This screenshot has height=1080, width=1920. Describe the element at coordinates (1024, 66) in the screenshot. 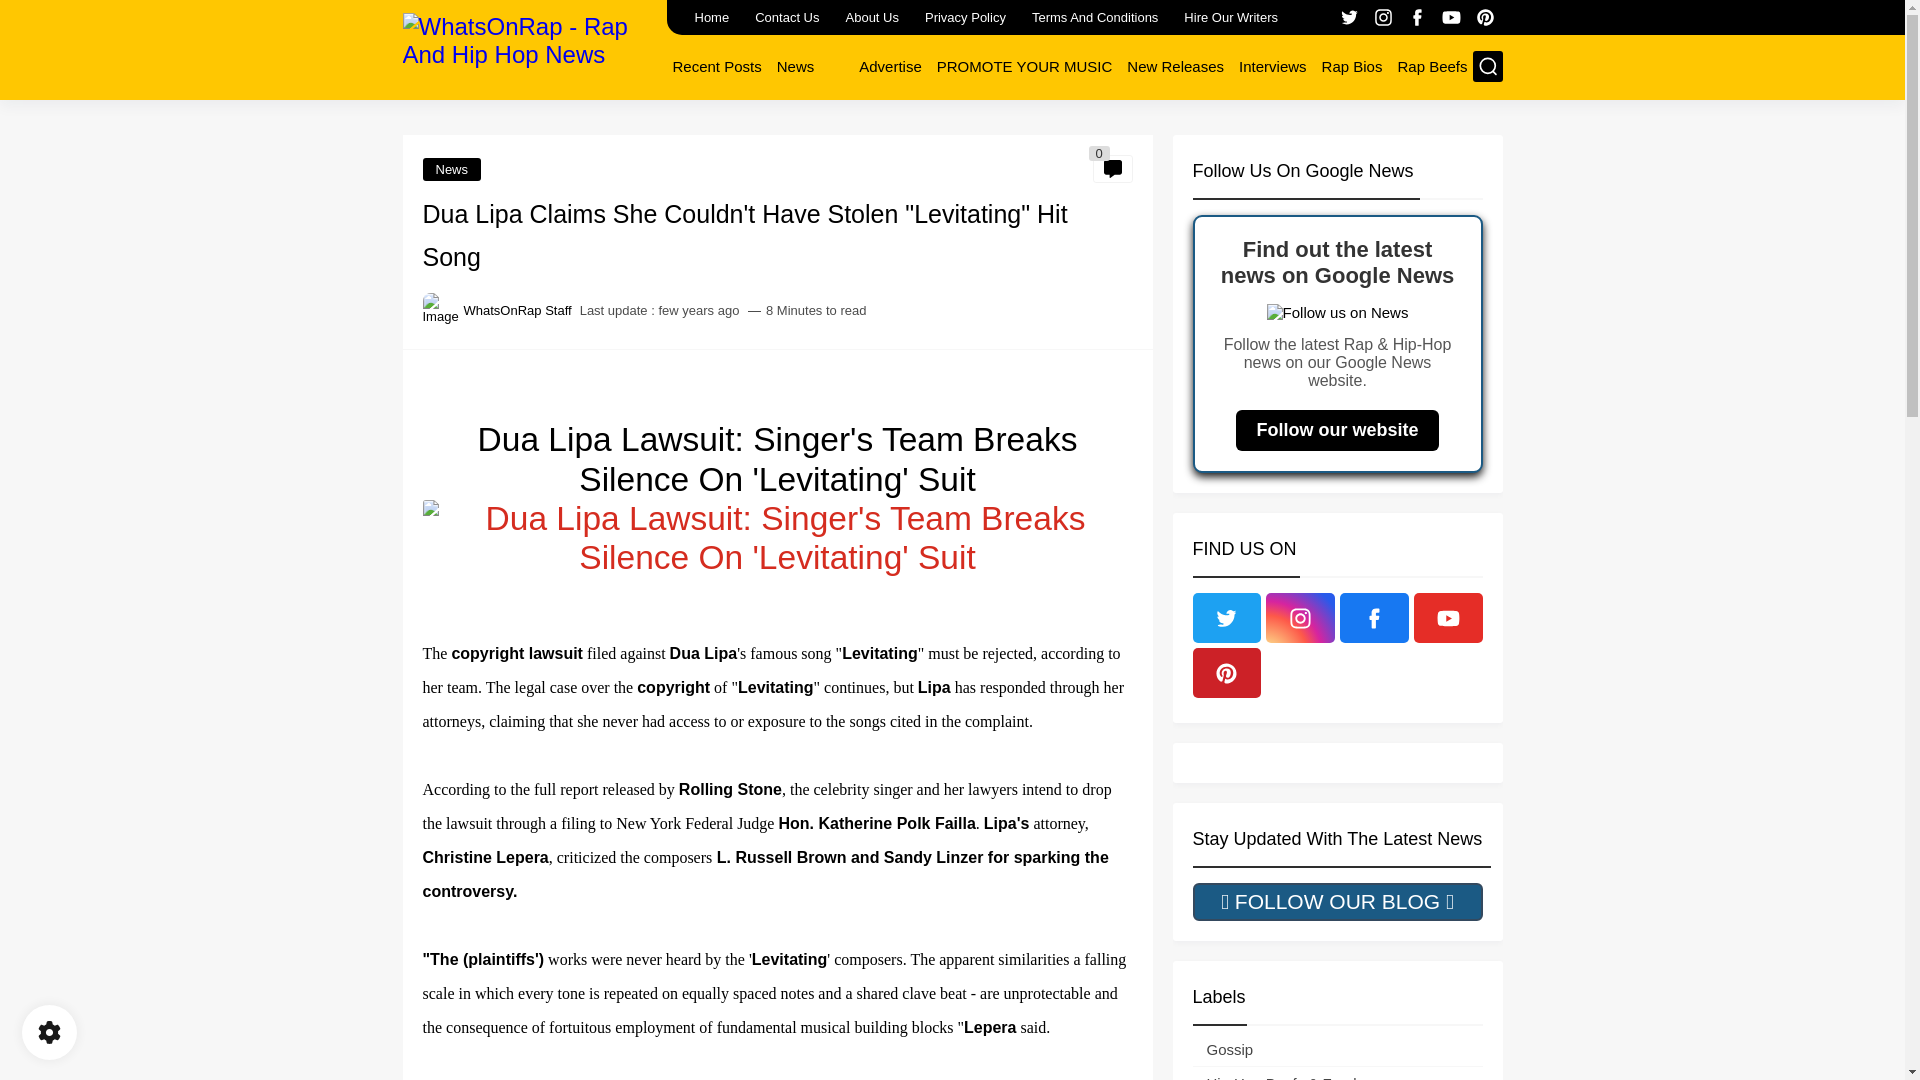

I see `PROMOTE YOUR MUSIC` at that location.